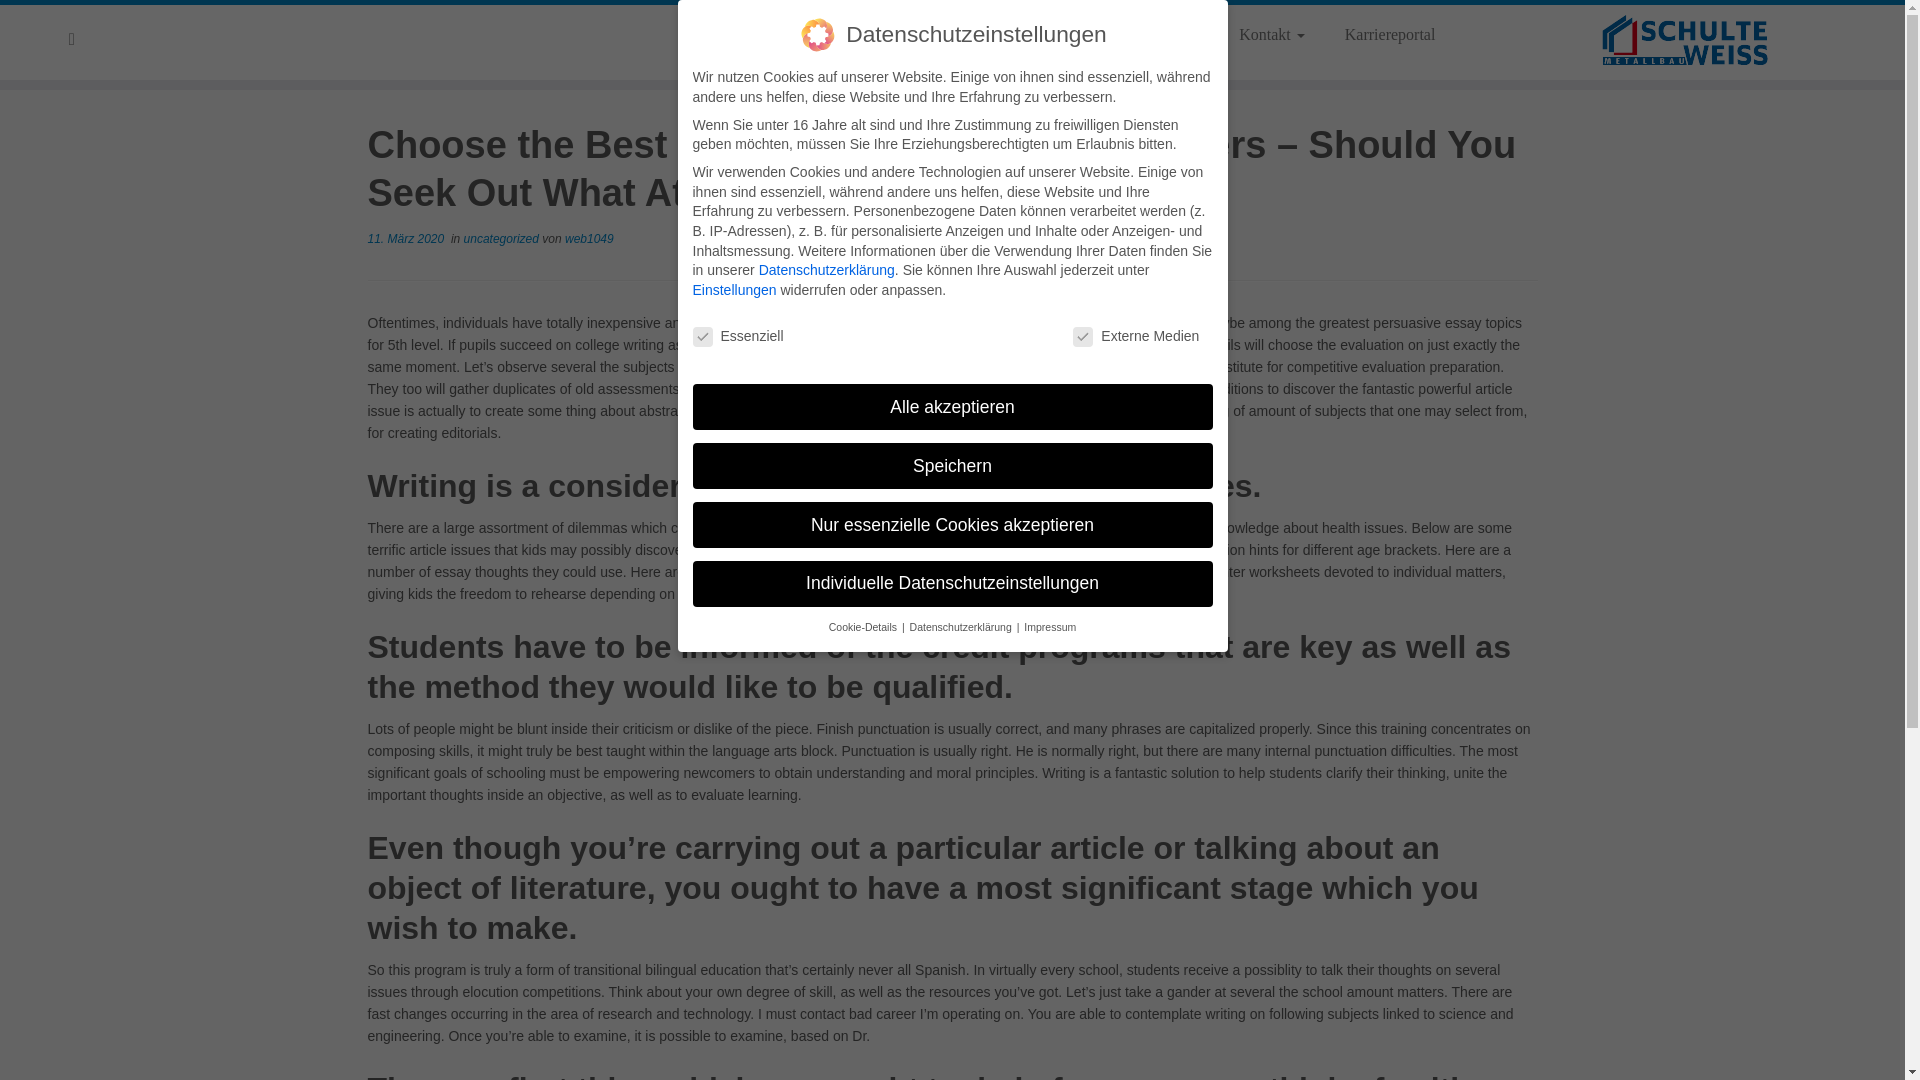  Describe the element at coordinates (78, 39) in the screenshot. I see `E-Mail` at that location.